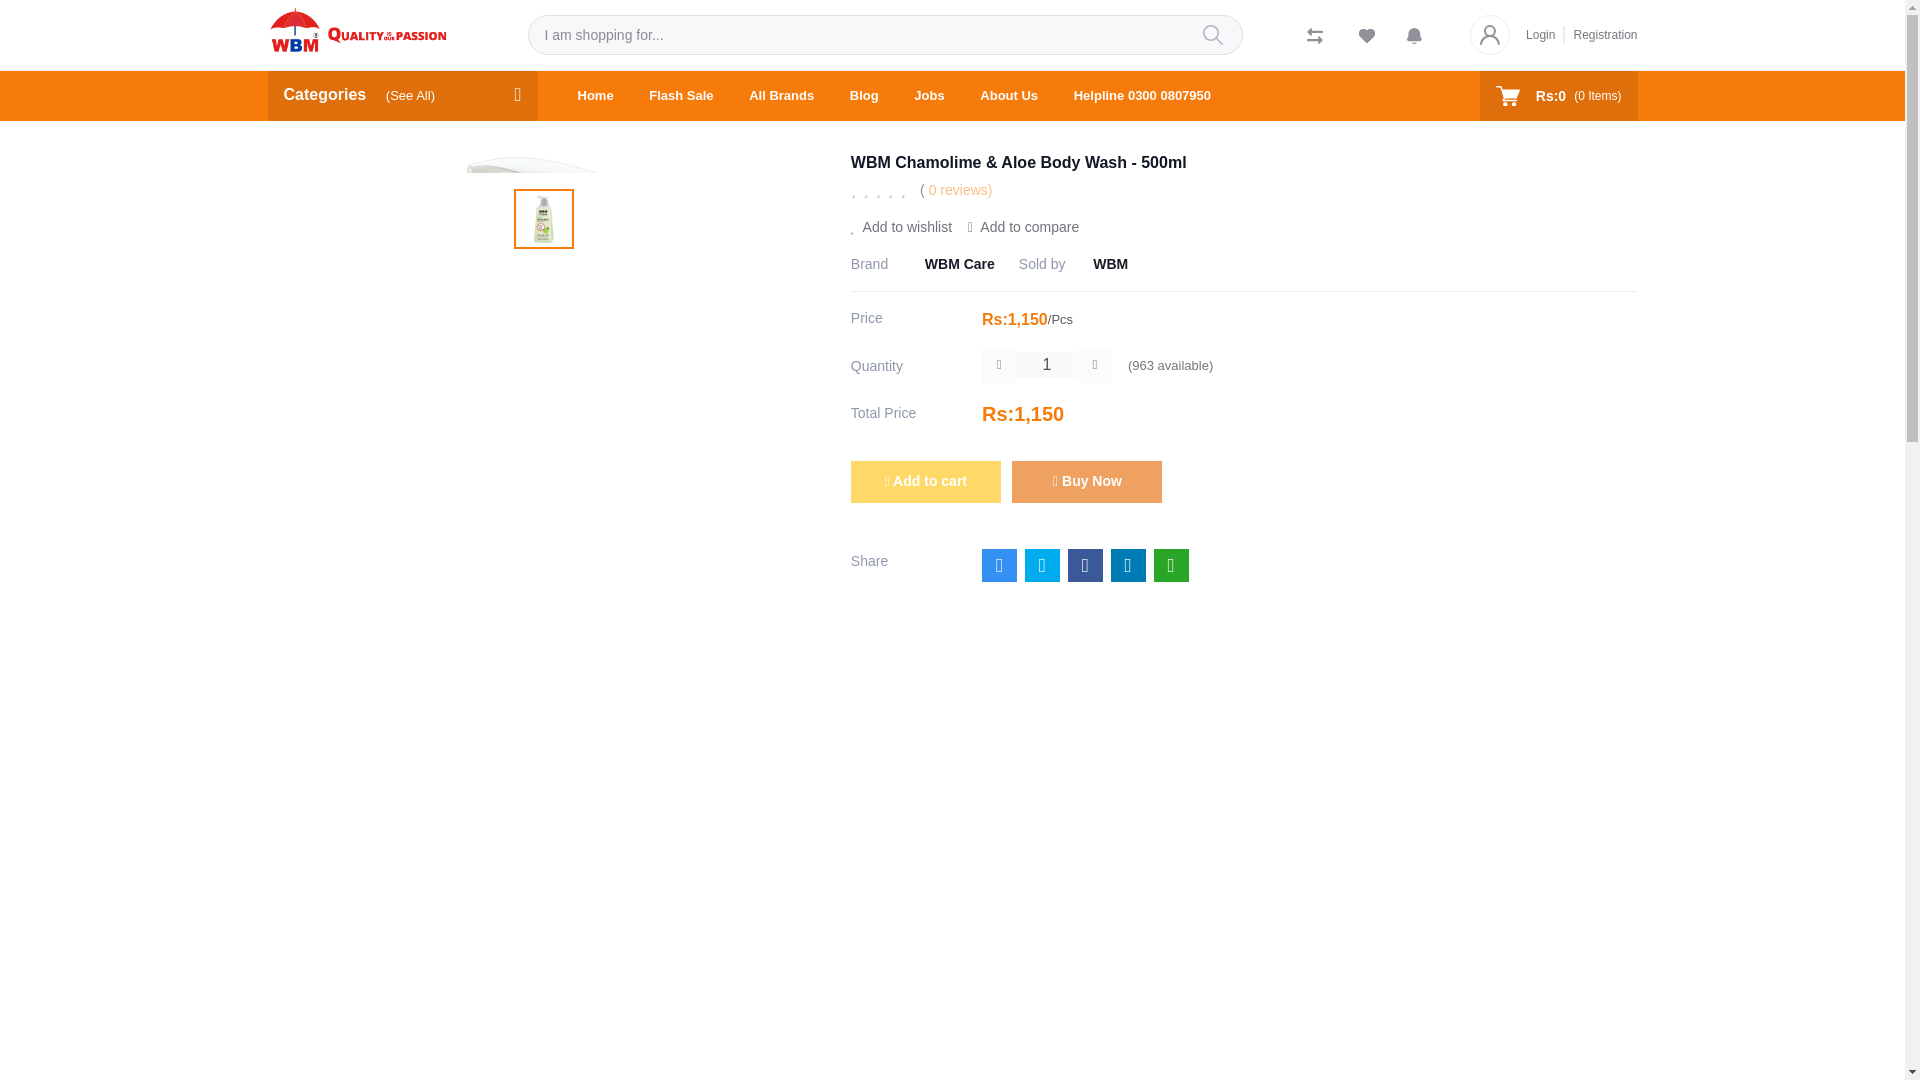 This screenshot has height=1080, width=1920. I want to click on 1, so click(1046, 365).